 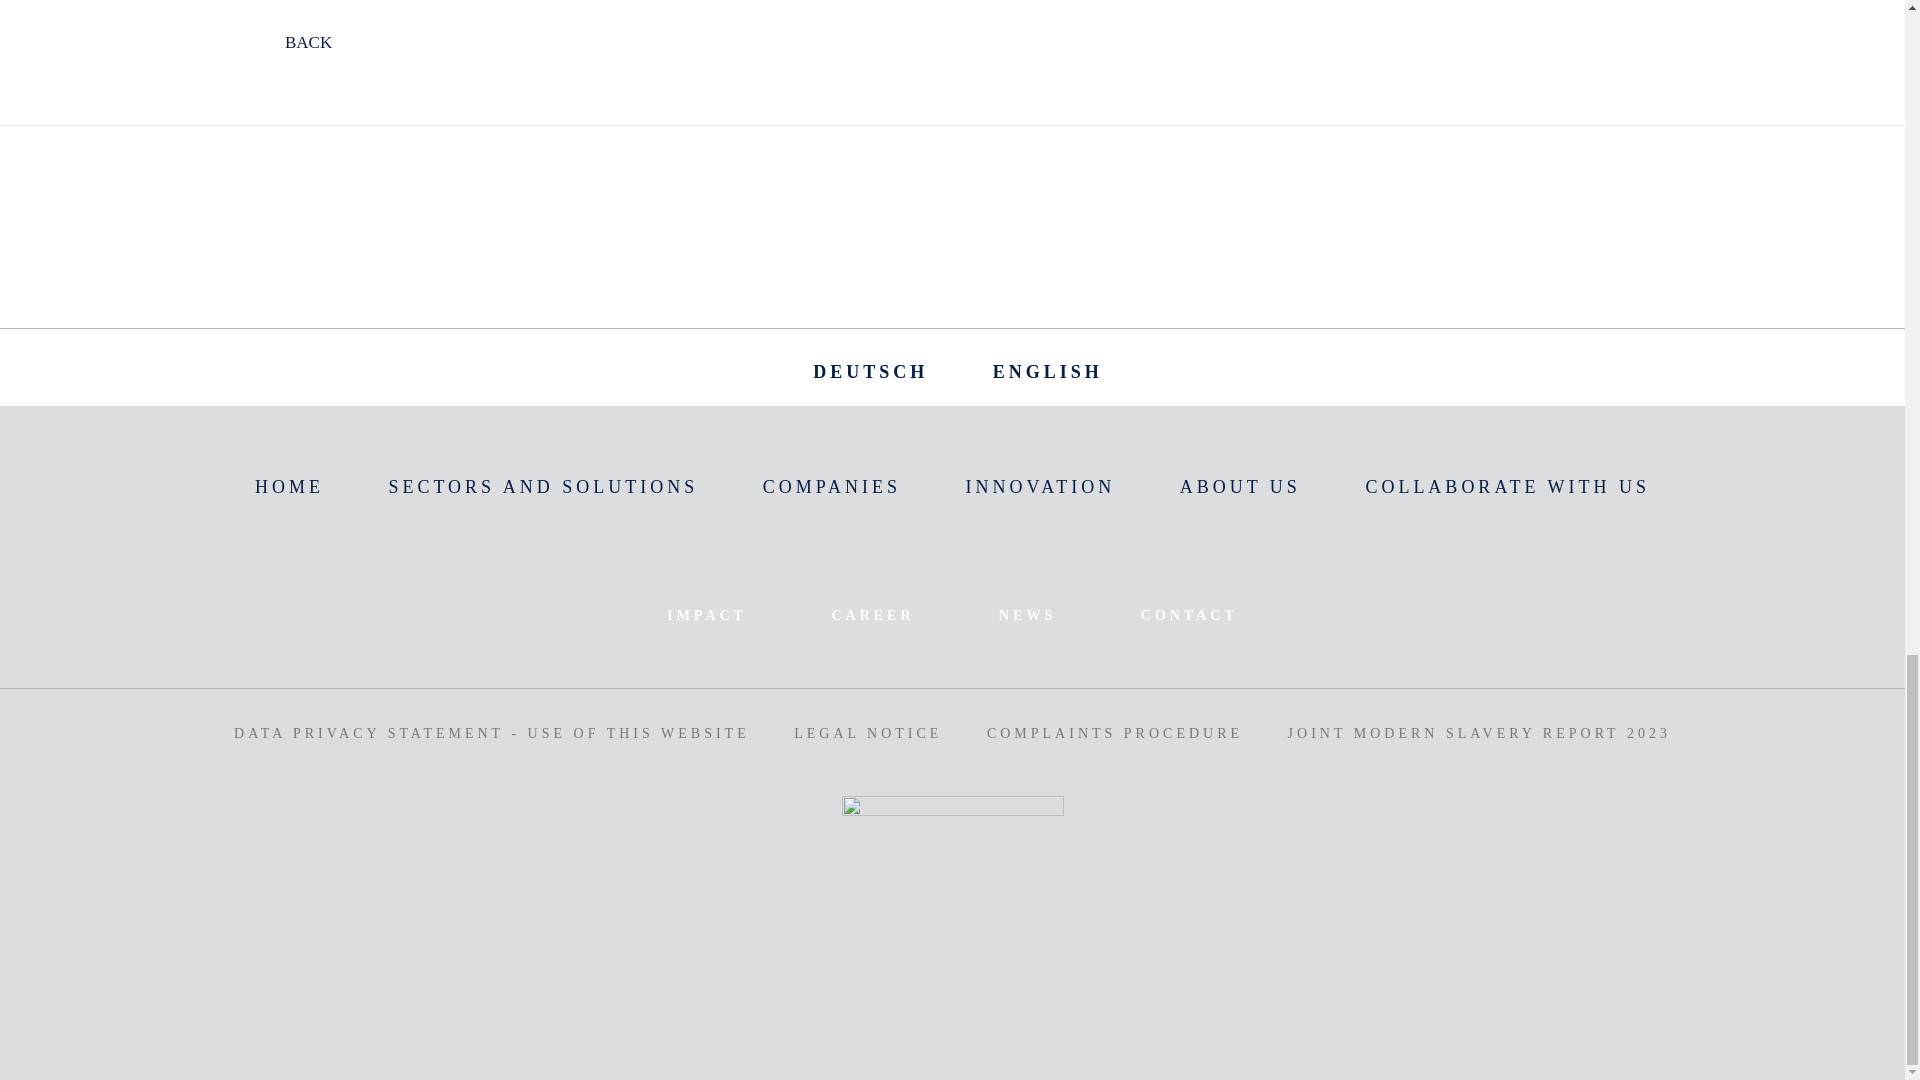 I want to click on Career, so click(x=872, y=614).